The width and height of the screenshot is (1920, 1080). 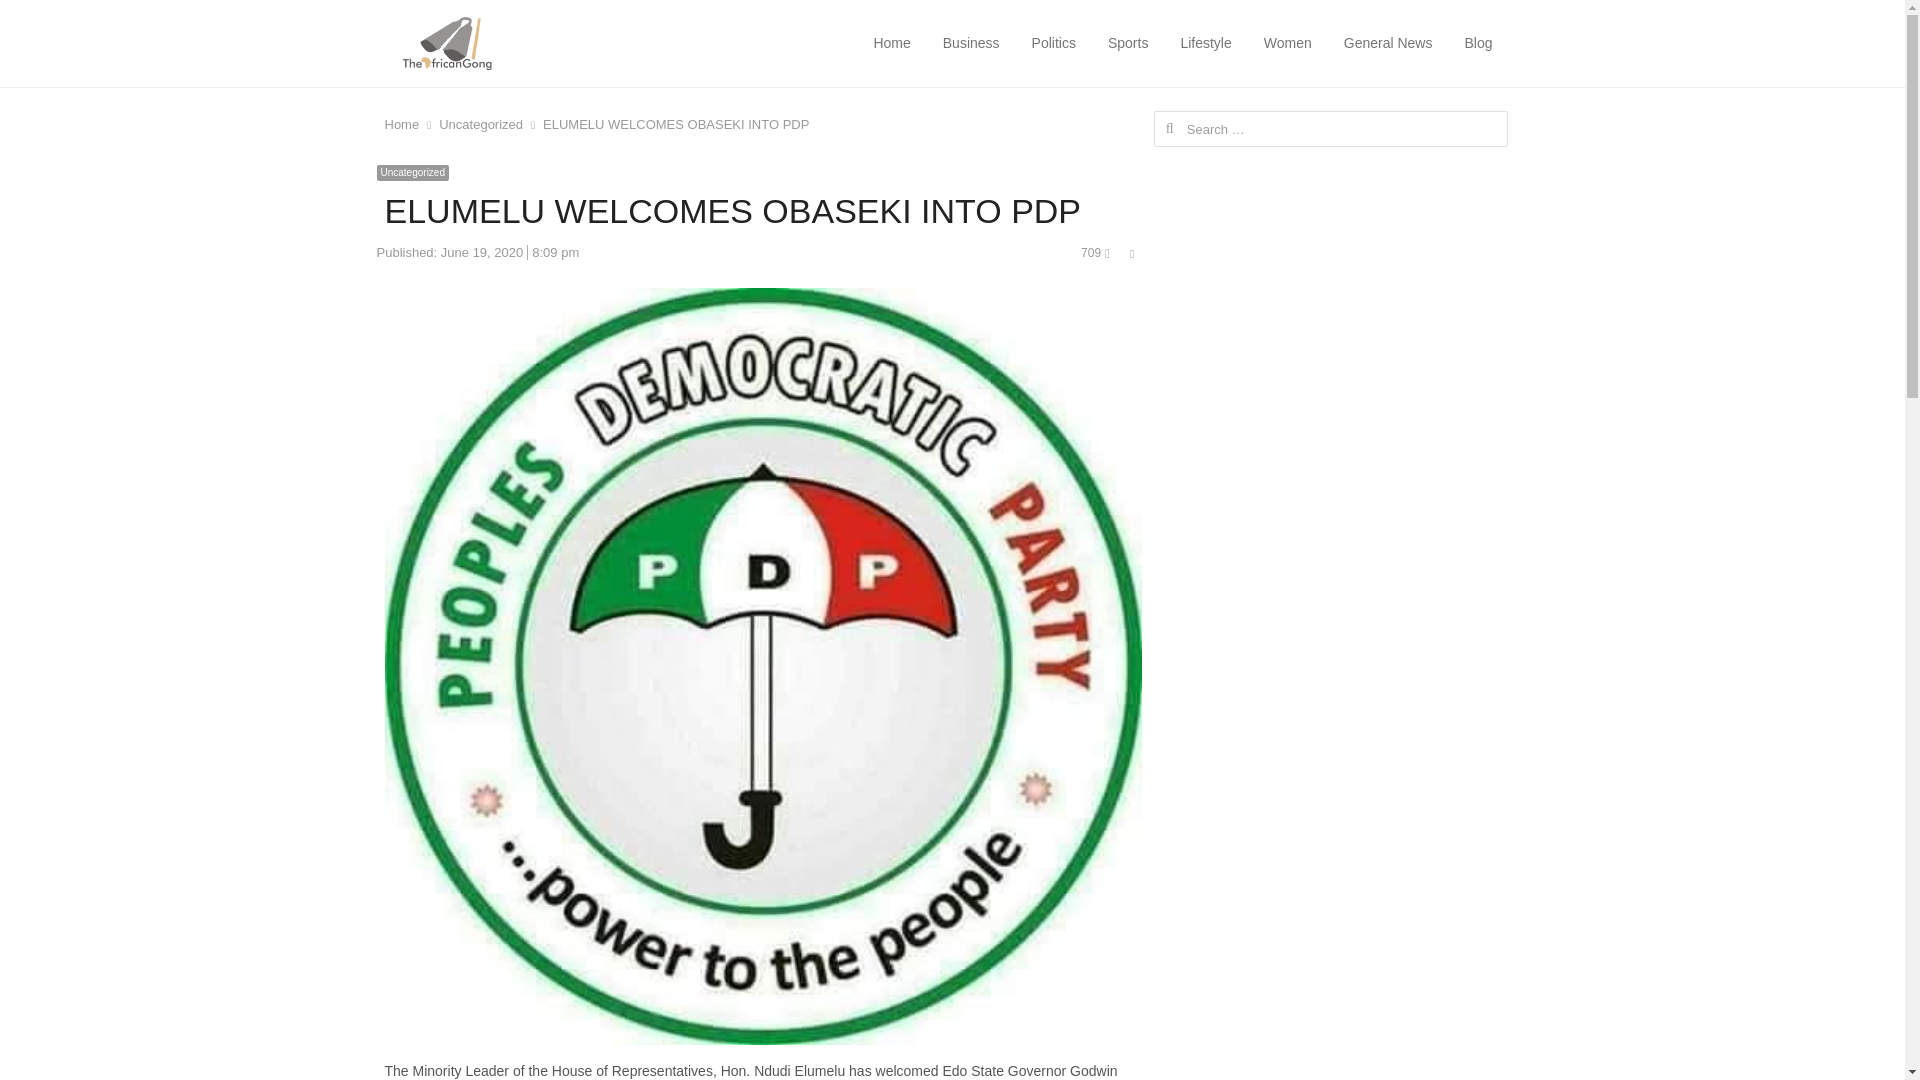 I want to click on Home, so click(x=401, y=124).